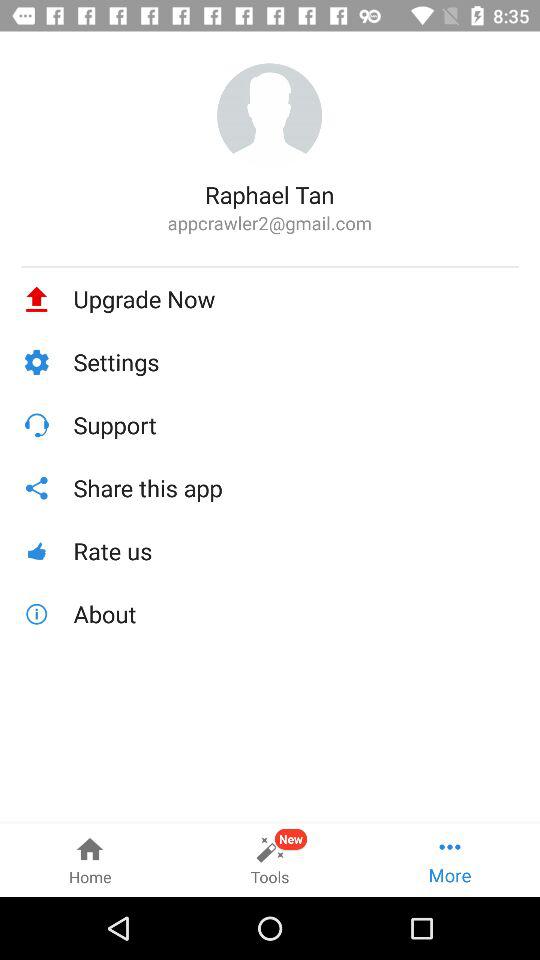 The height and width of the screenshot is (960, 540). What do you see at coordinates (270, 222) in the screenshot?
I see `open appcrawler2@gmail.com icon` at bounding box center [270, 222].